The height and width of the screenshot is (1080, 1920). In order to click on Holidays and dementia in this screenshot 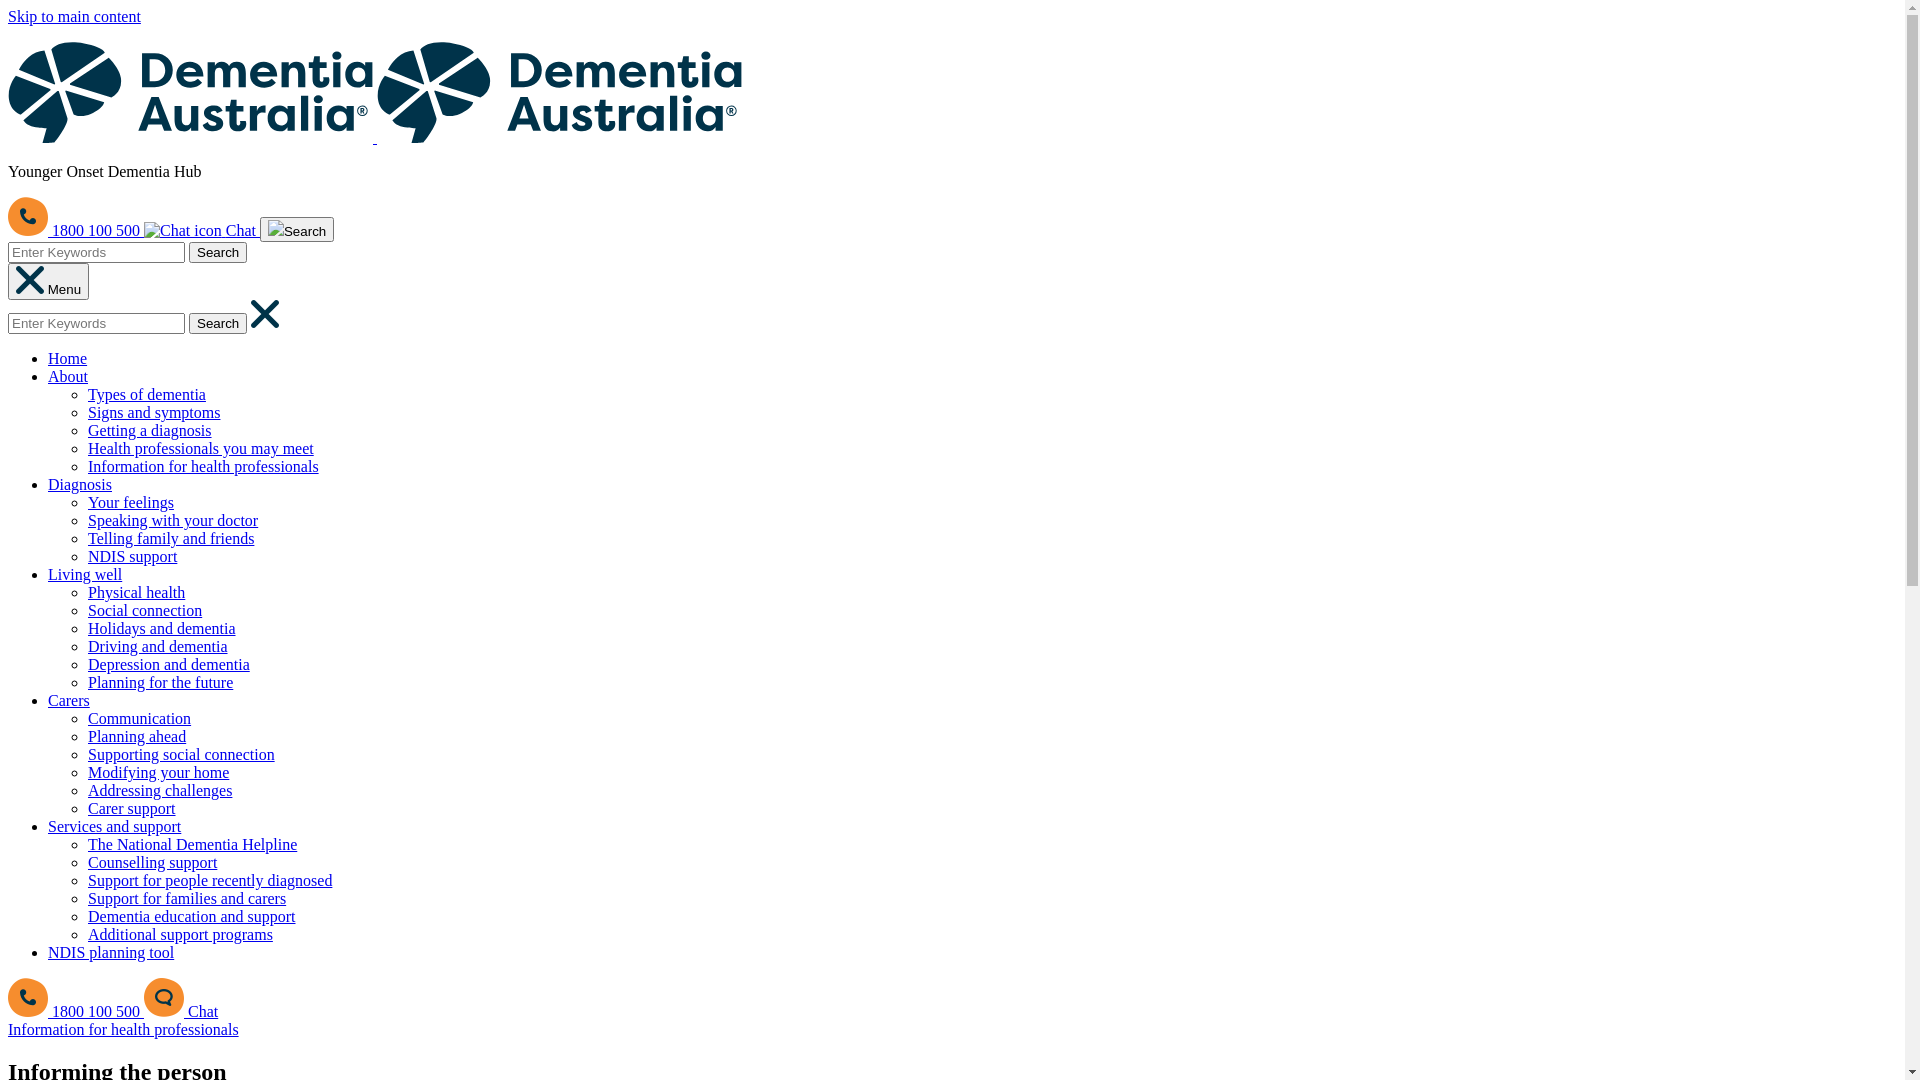, I will do `click(162, 628)`.